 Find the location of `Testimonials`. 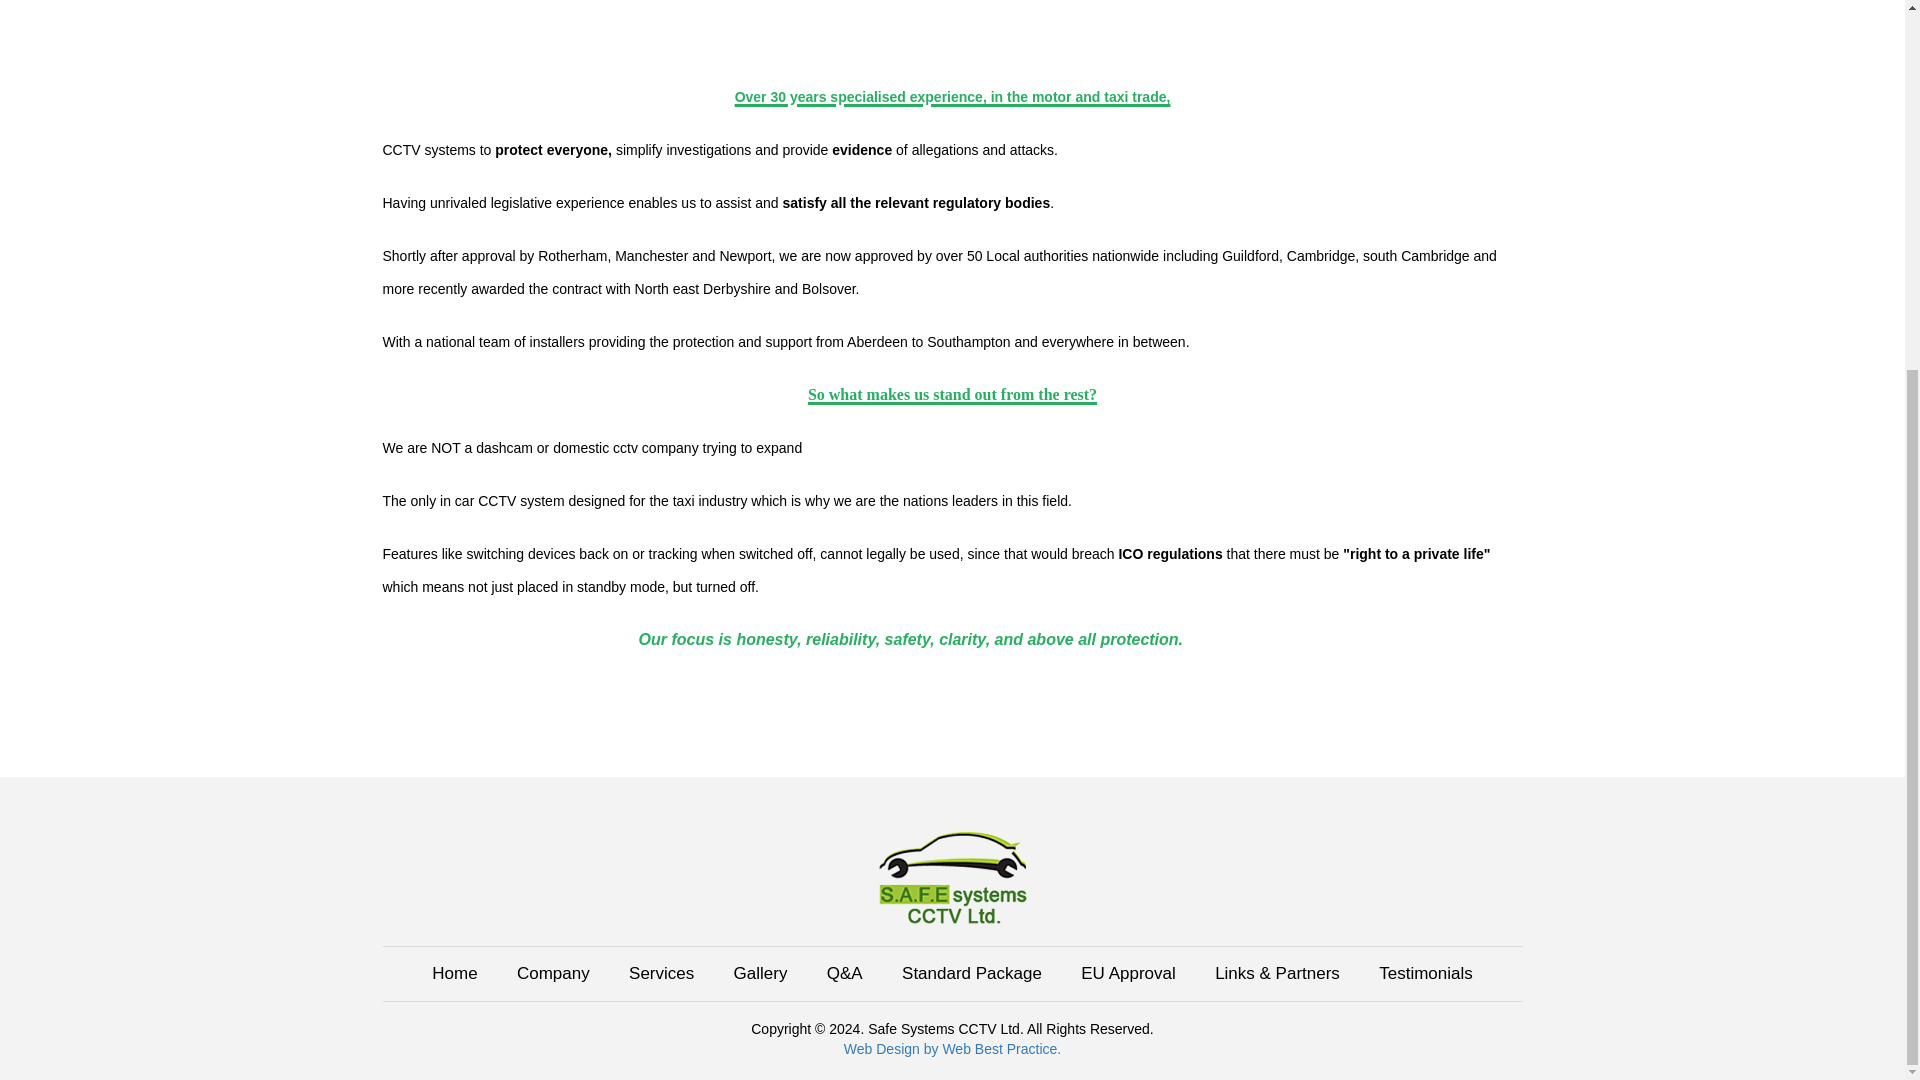

Testimonials is located at coordinates (1425, 973).